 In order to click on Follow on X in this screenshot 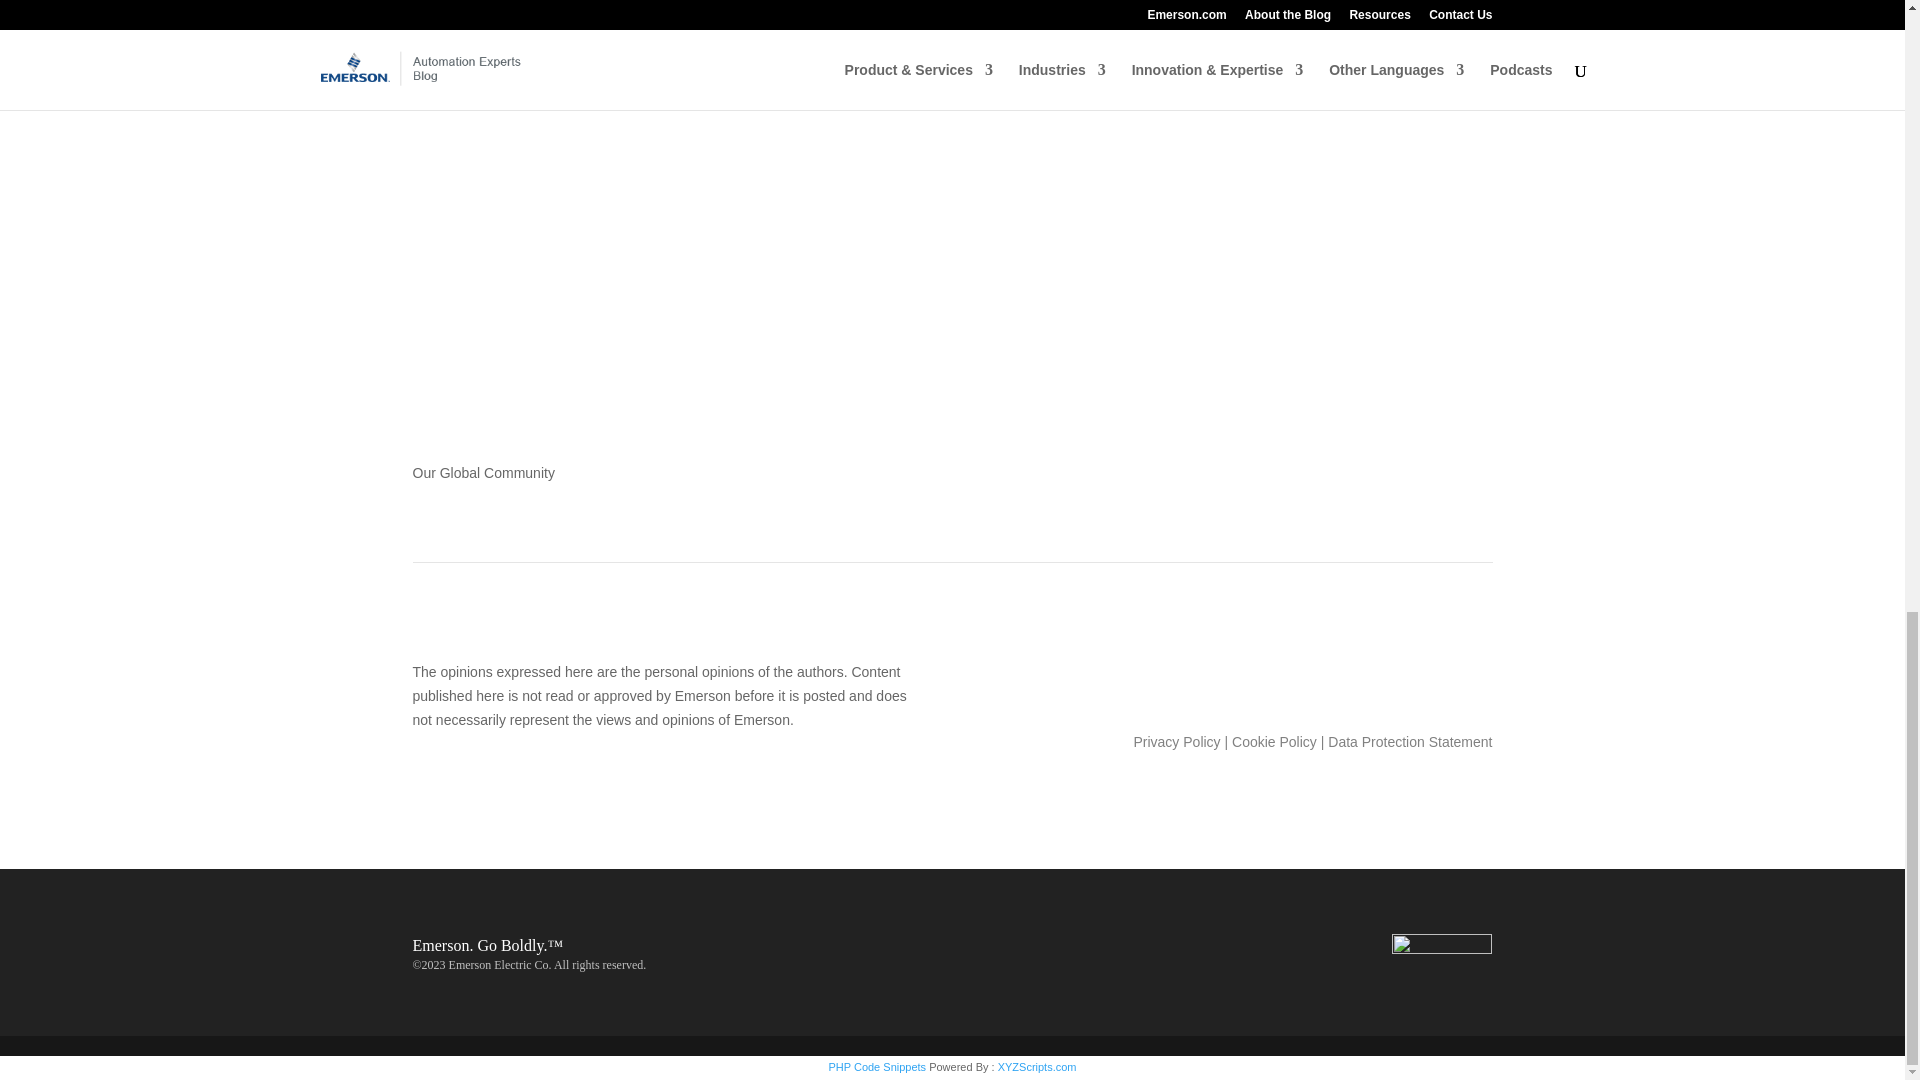, I will do `click(972, 10)`.